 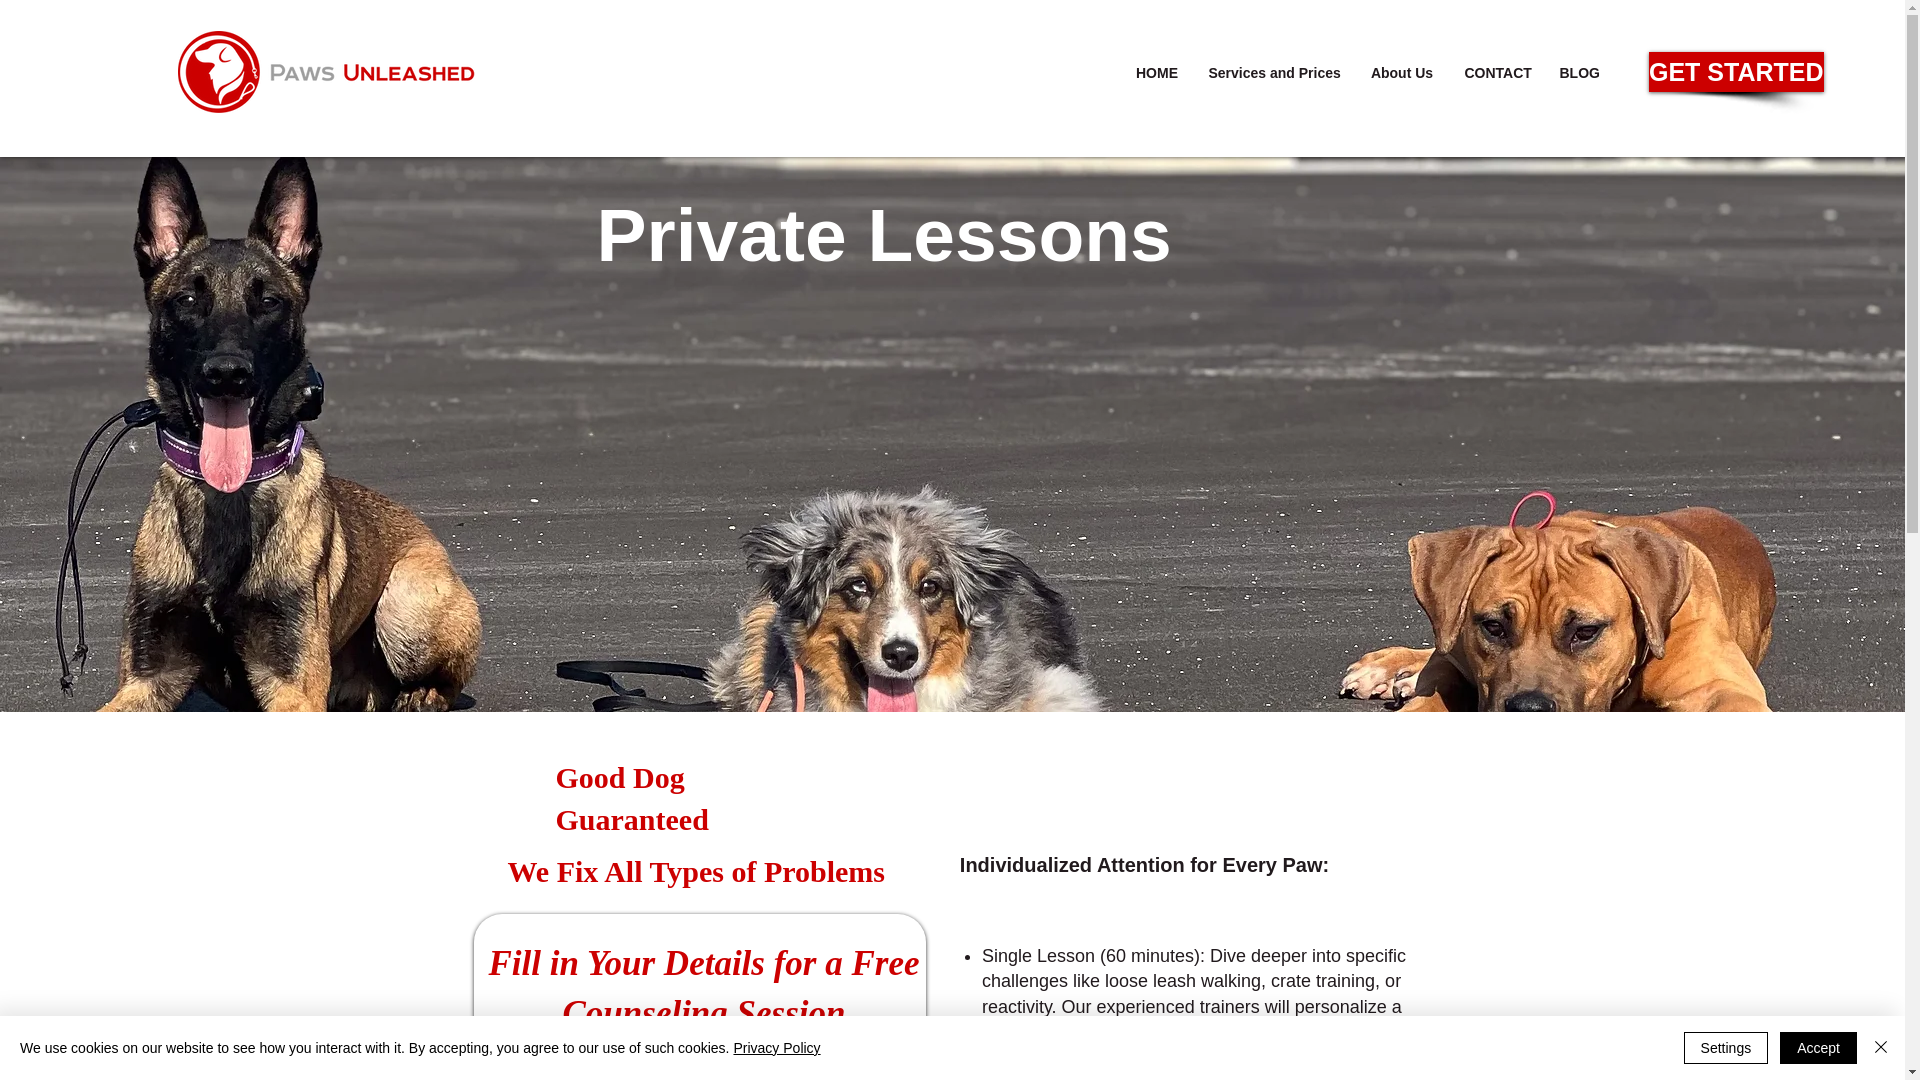 I want to click on About Us, so click(x=1401, y=72).